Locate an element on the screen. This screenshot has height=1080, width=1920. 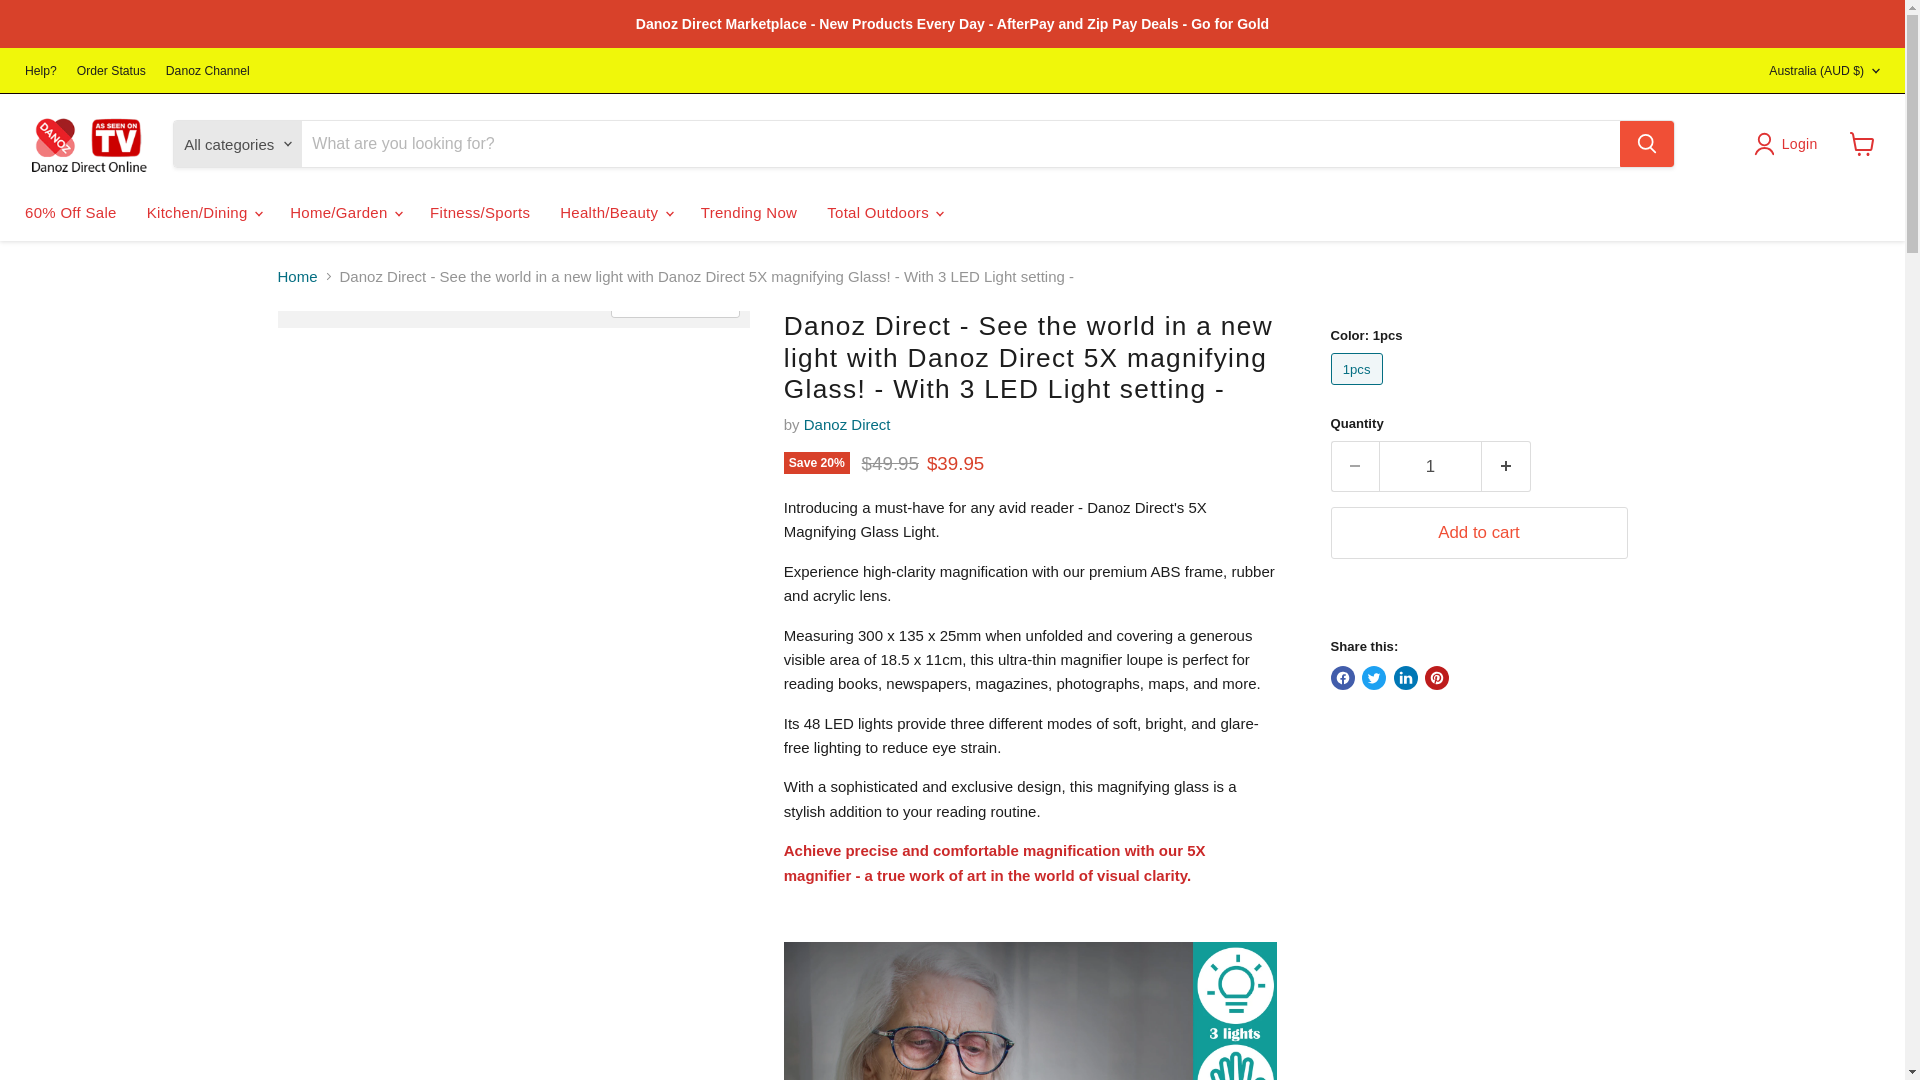
Danoz Direct is located at coordinates (847, 424).